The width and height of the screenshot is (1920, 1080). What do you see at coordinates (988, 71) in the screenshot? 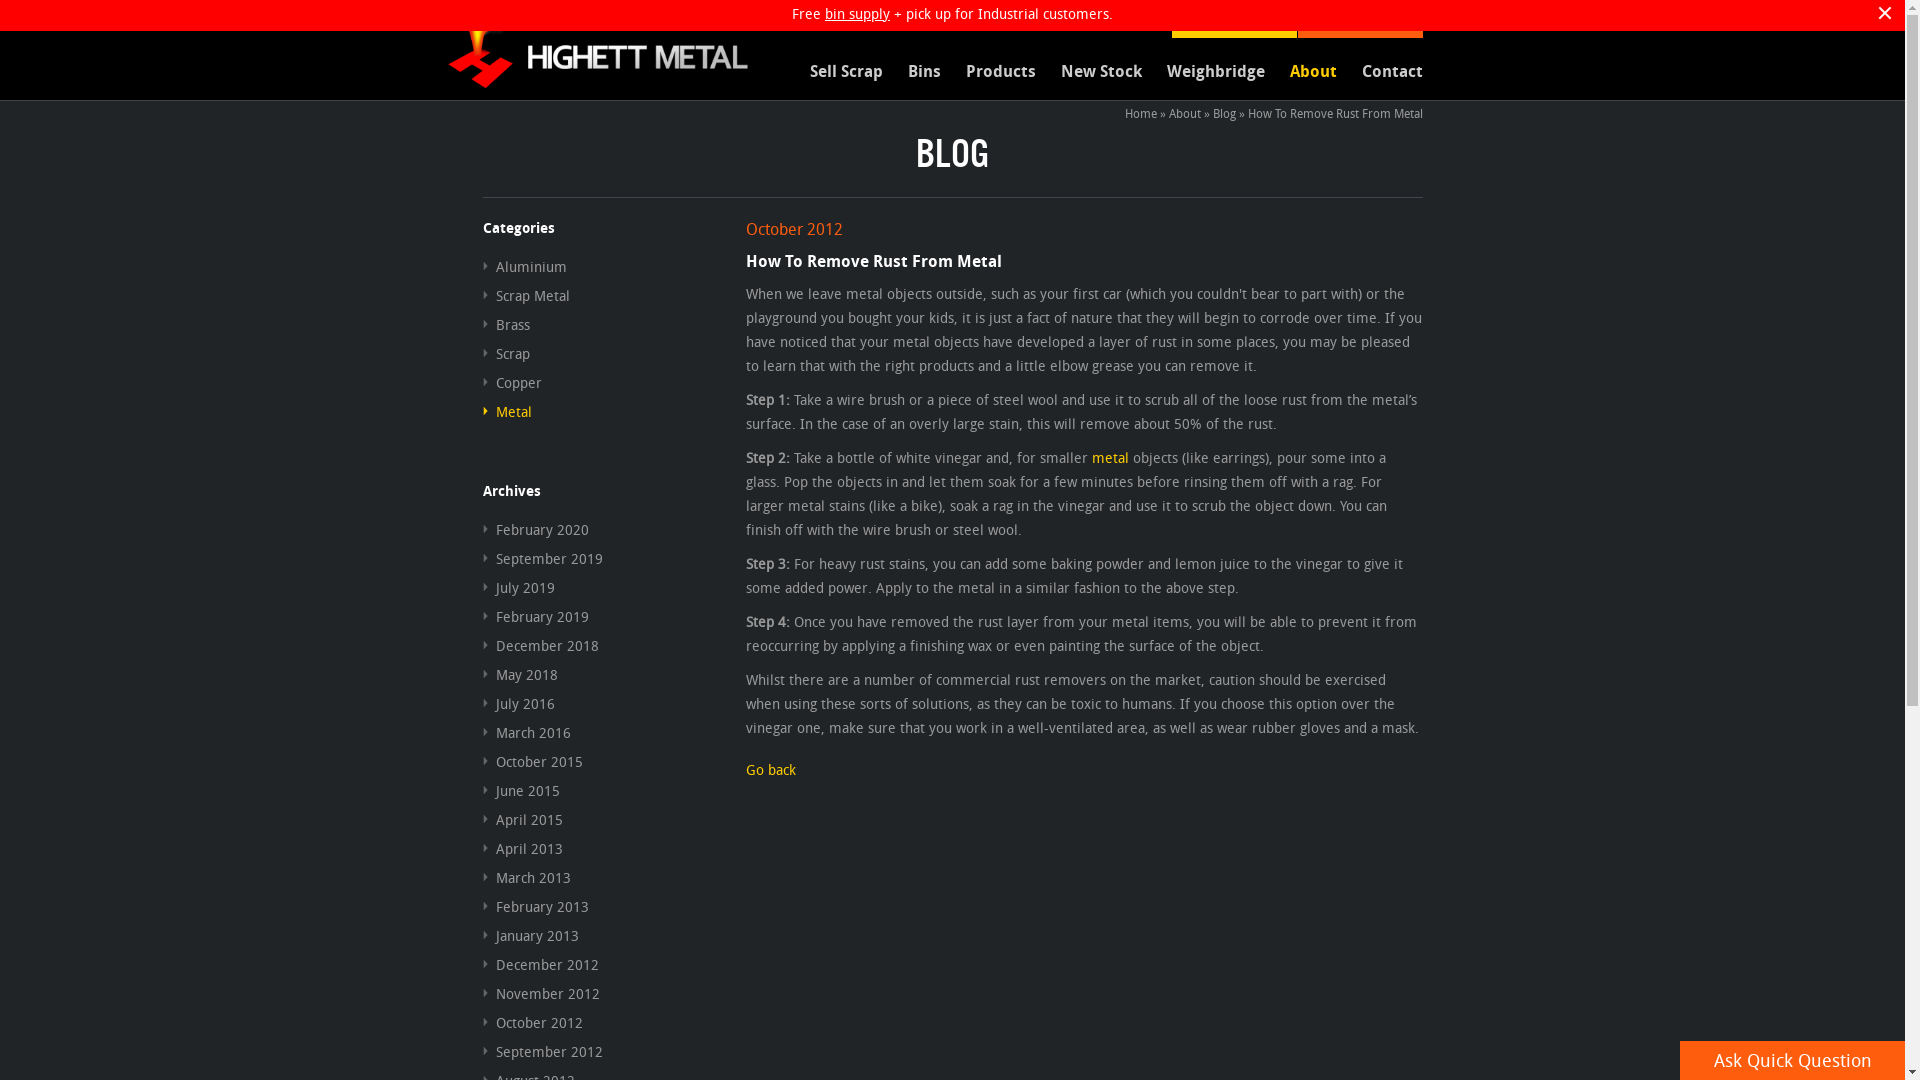
I see `Products` at bounding box center [988, 71].